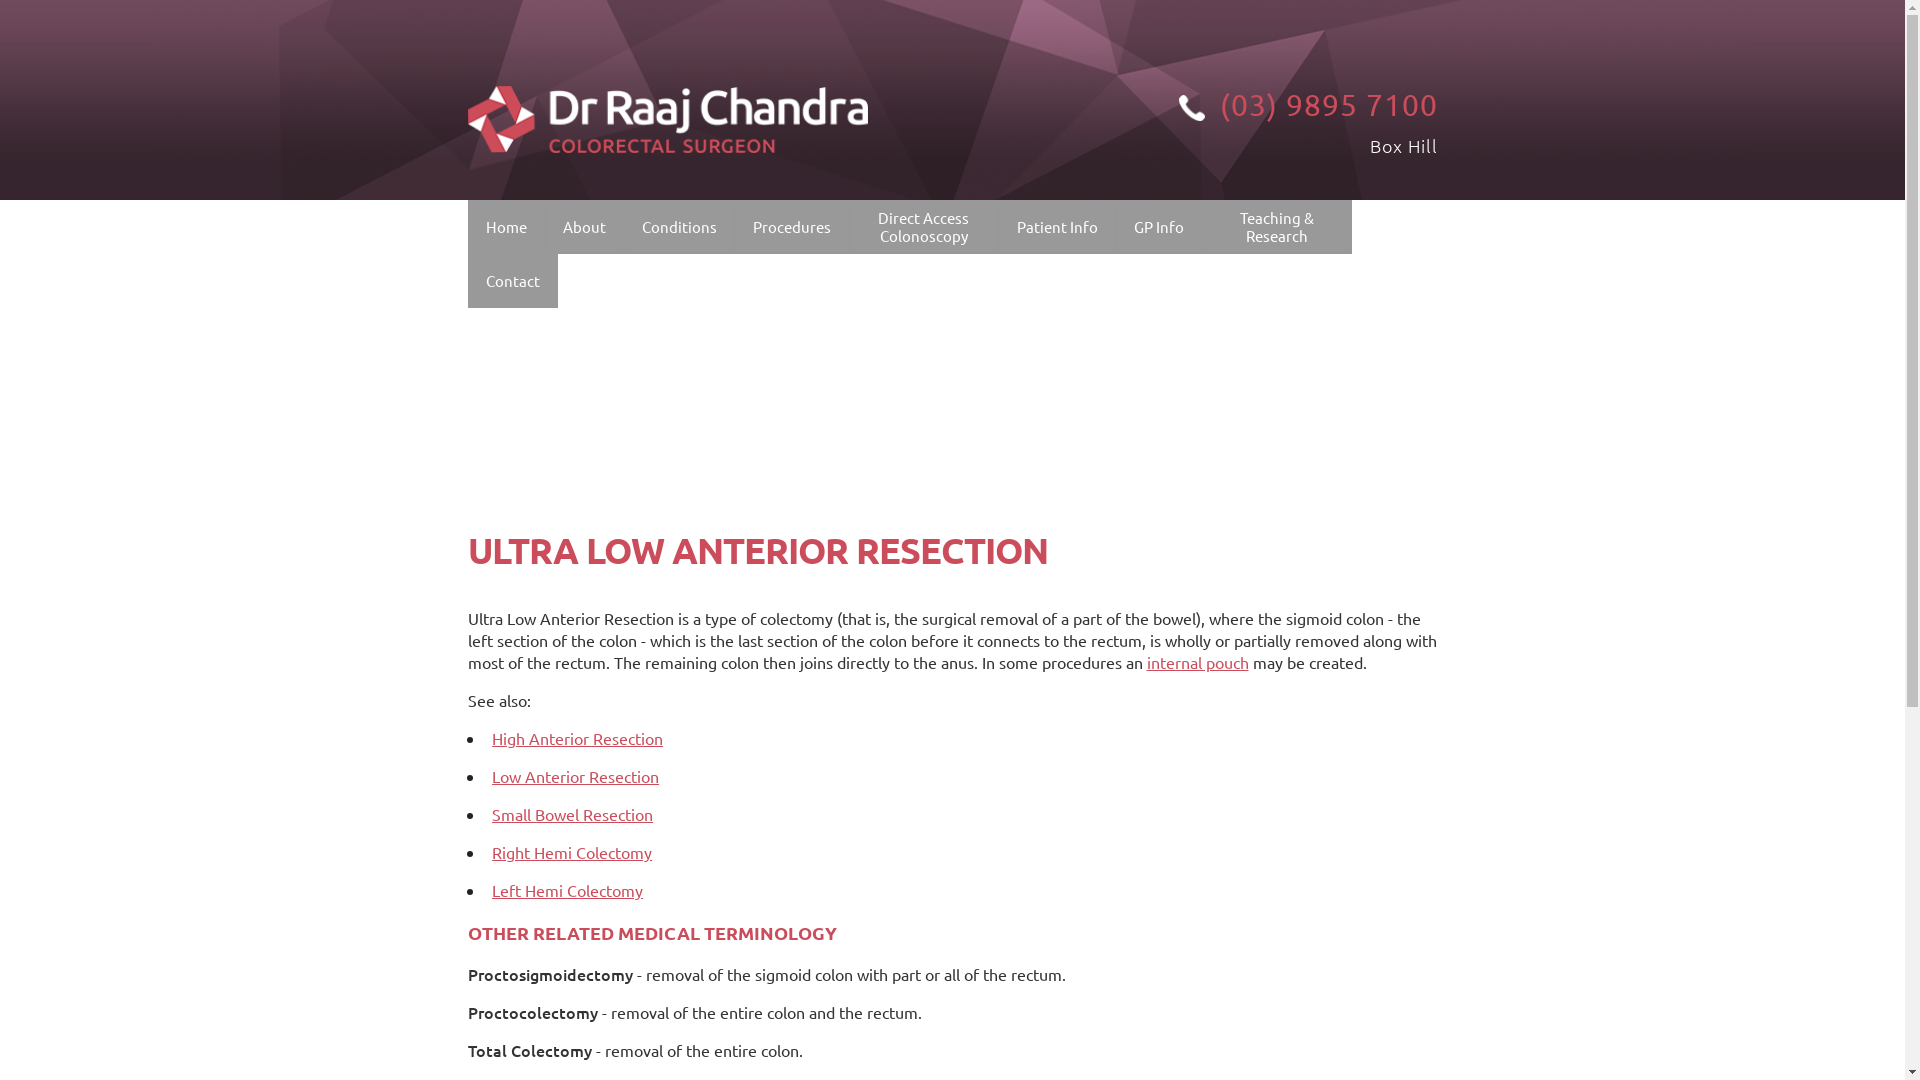  Describe the element at coordinates (575, 776) in the screenshot. I see `Low Anterior Resection` at that location.